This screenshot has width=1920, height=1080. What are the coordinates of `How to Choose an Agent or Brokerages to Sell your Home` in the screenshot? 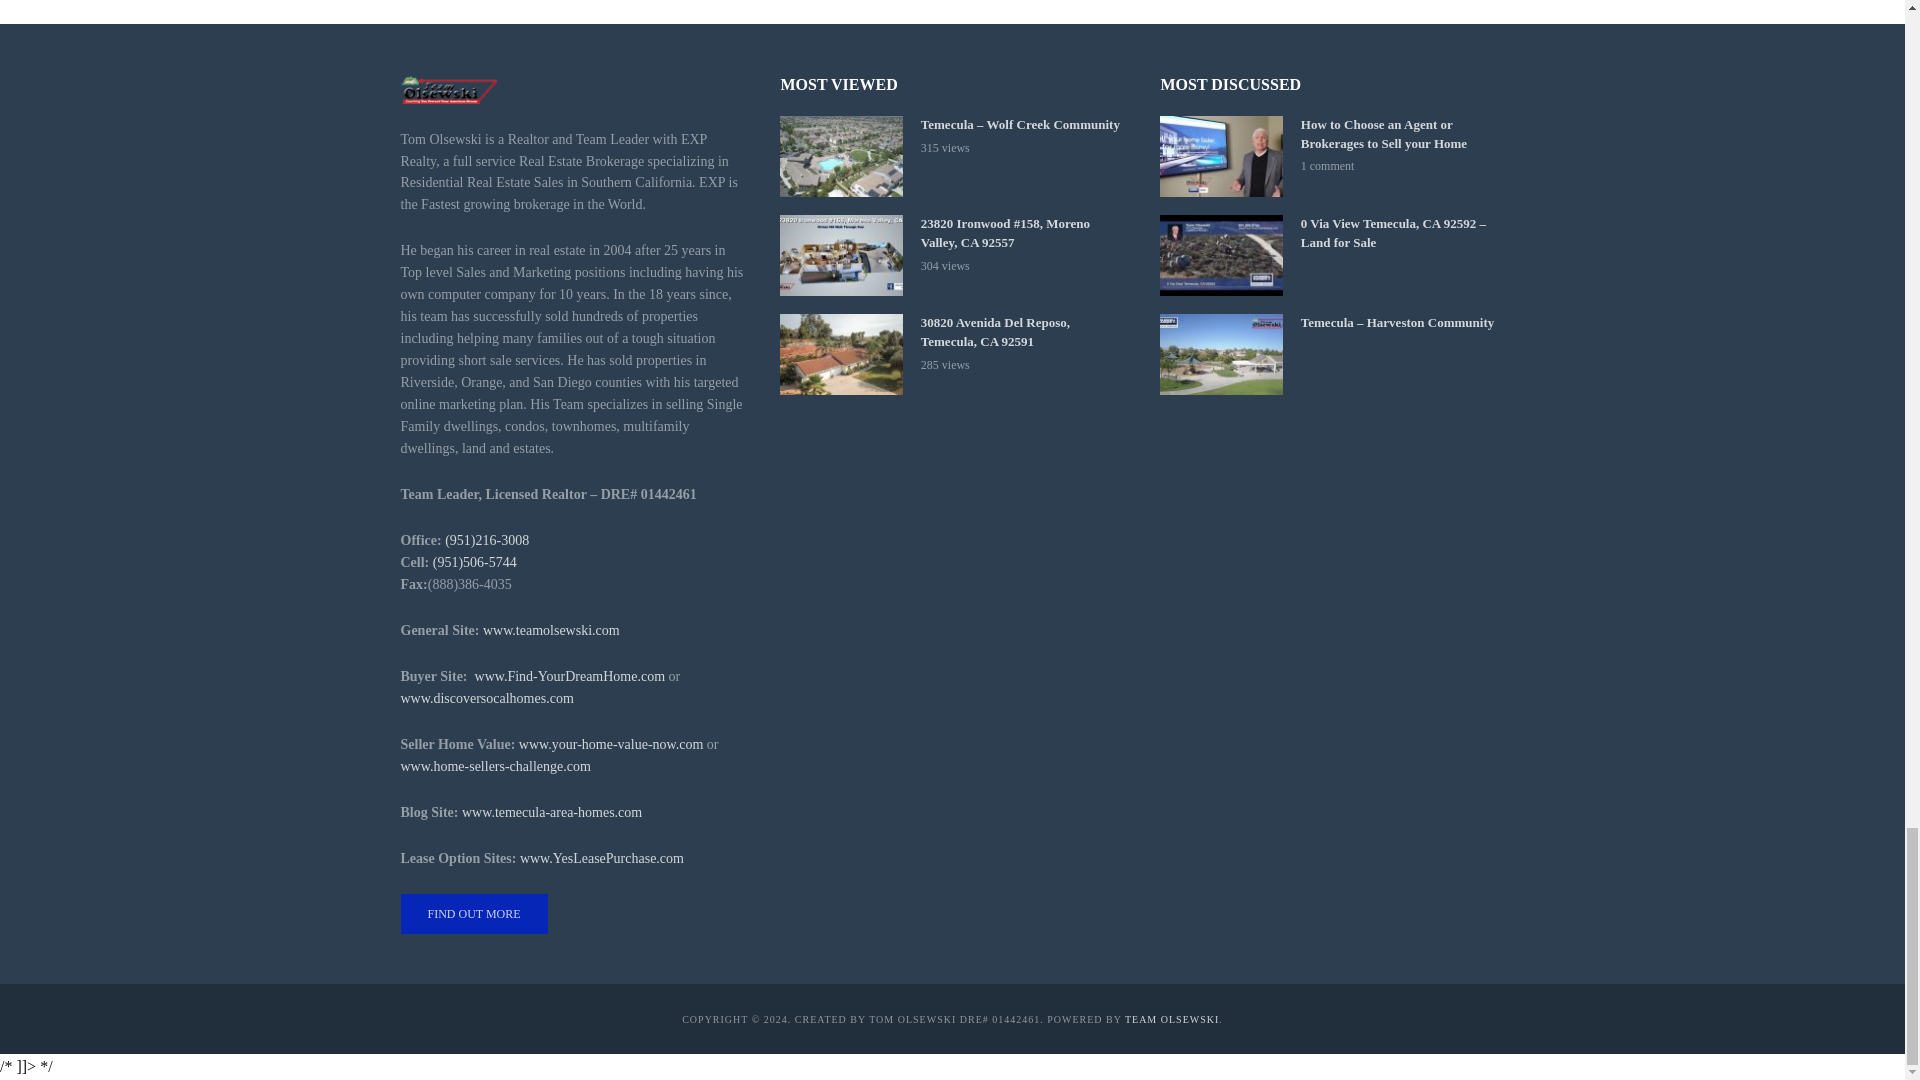 It's located at (1220, 156).